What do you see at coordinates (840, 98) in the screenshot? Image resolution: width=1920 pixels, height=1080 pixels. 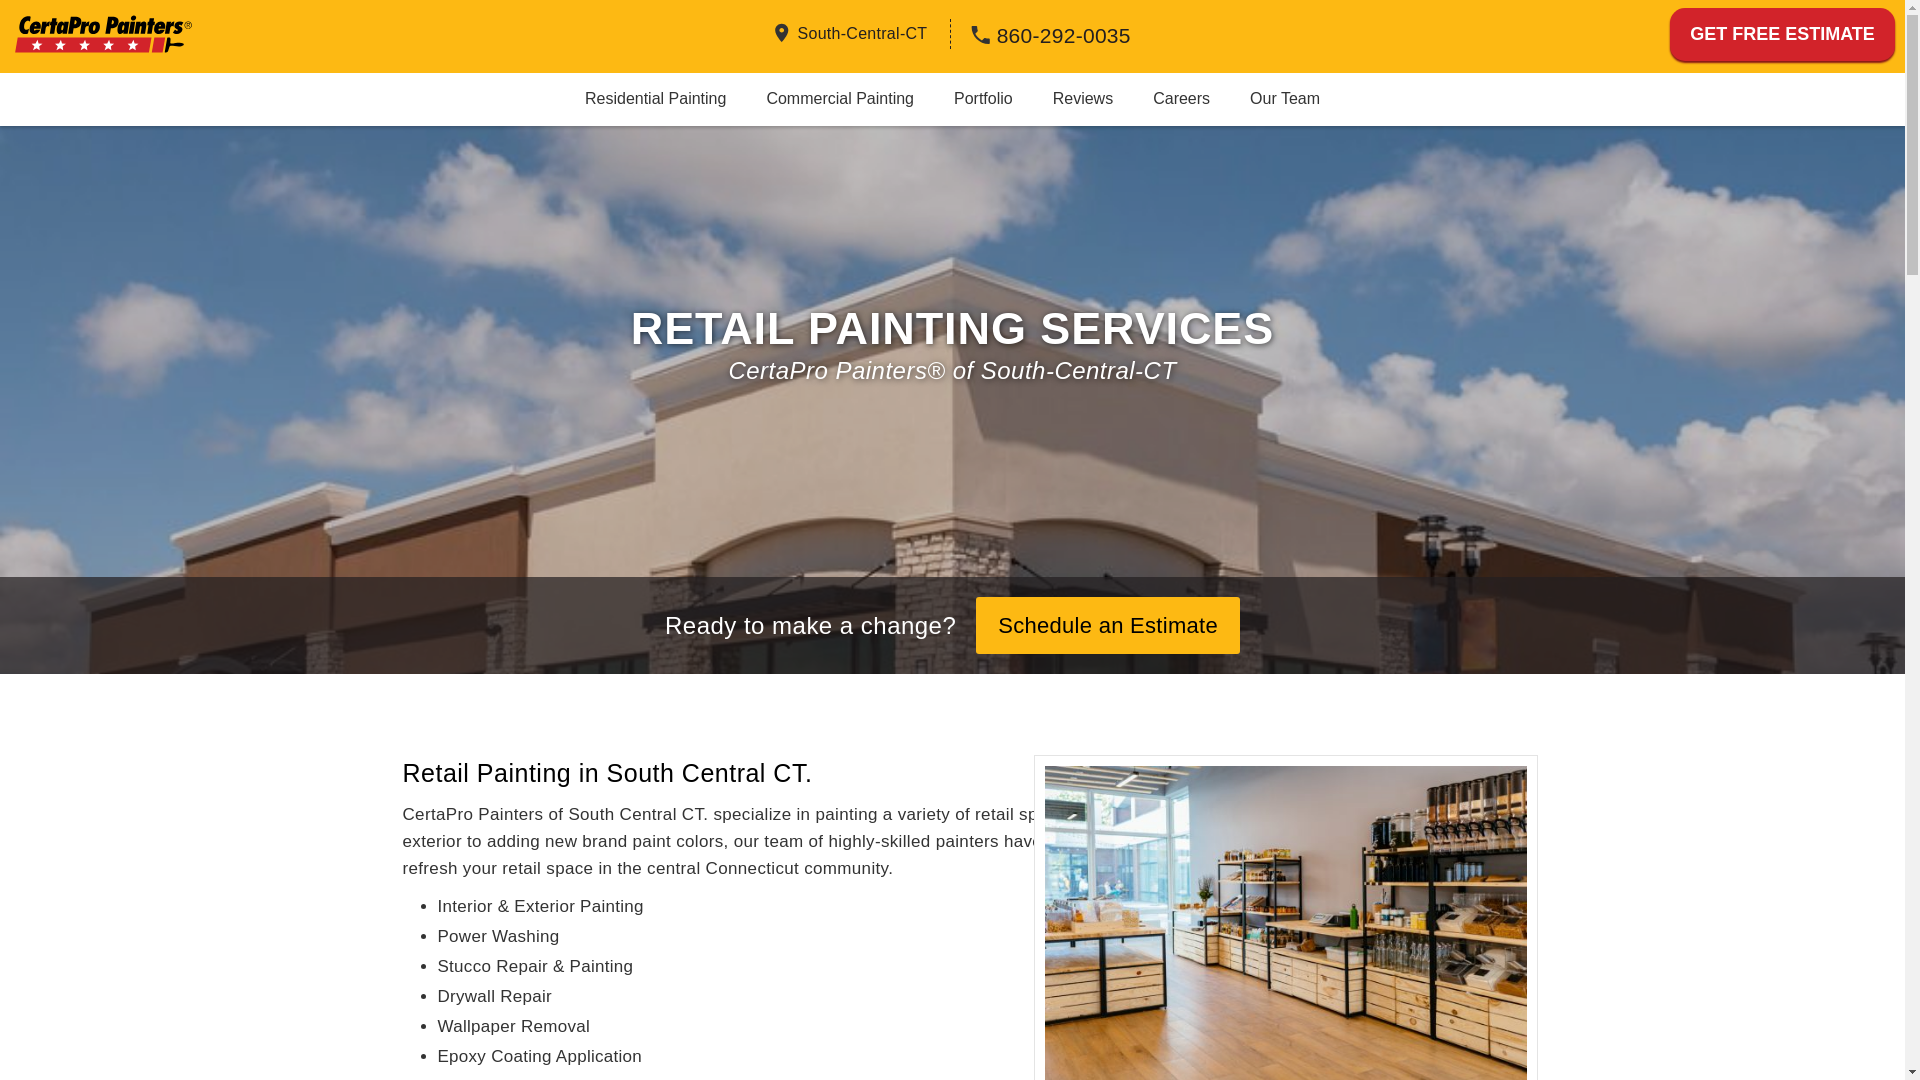 I see `Commercial Painting` at bounding box center [840, 98].